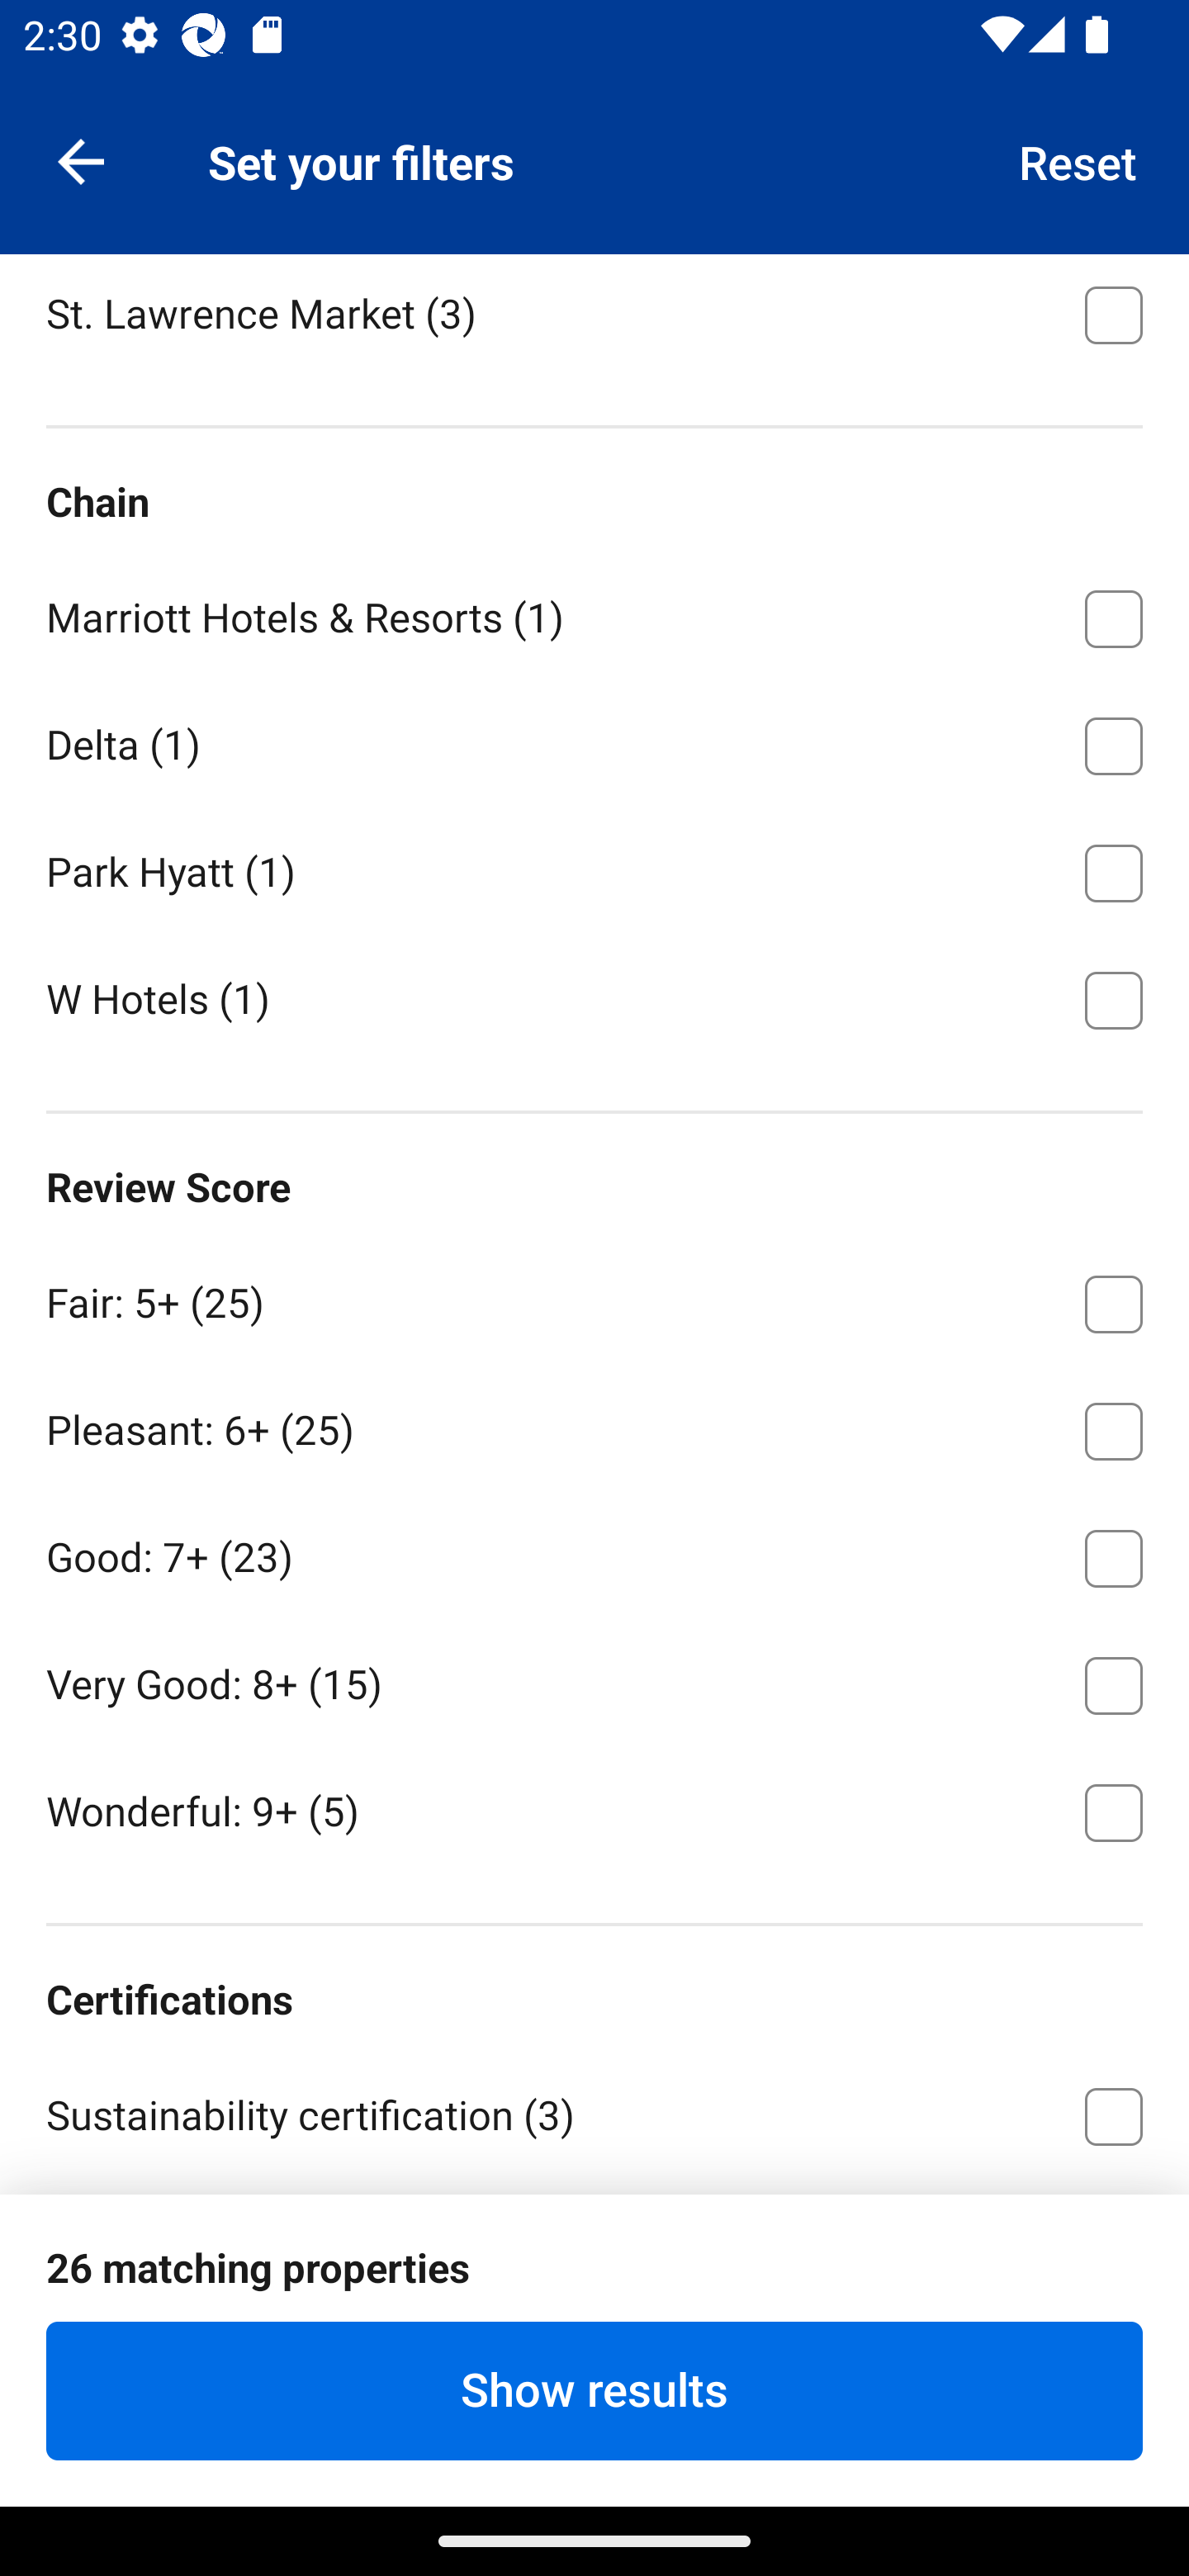 The image size is (1189, 2576). I want to click on Wonderful: 9+ ⁦(5), so click(594, 1811).